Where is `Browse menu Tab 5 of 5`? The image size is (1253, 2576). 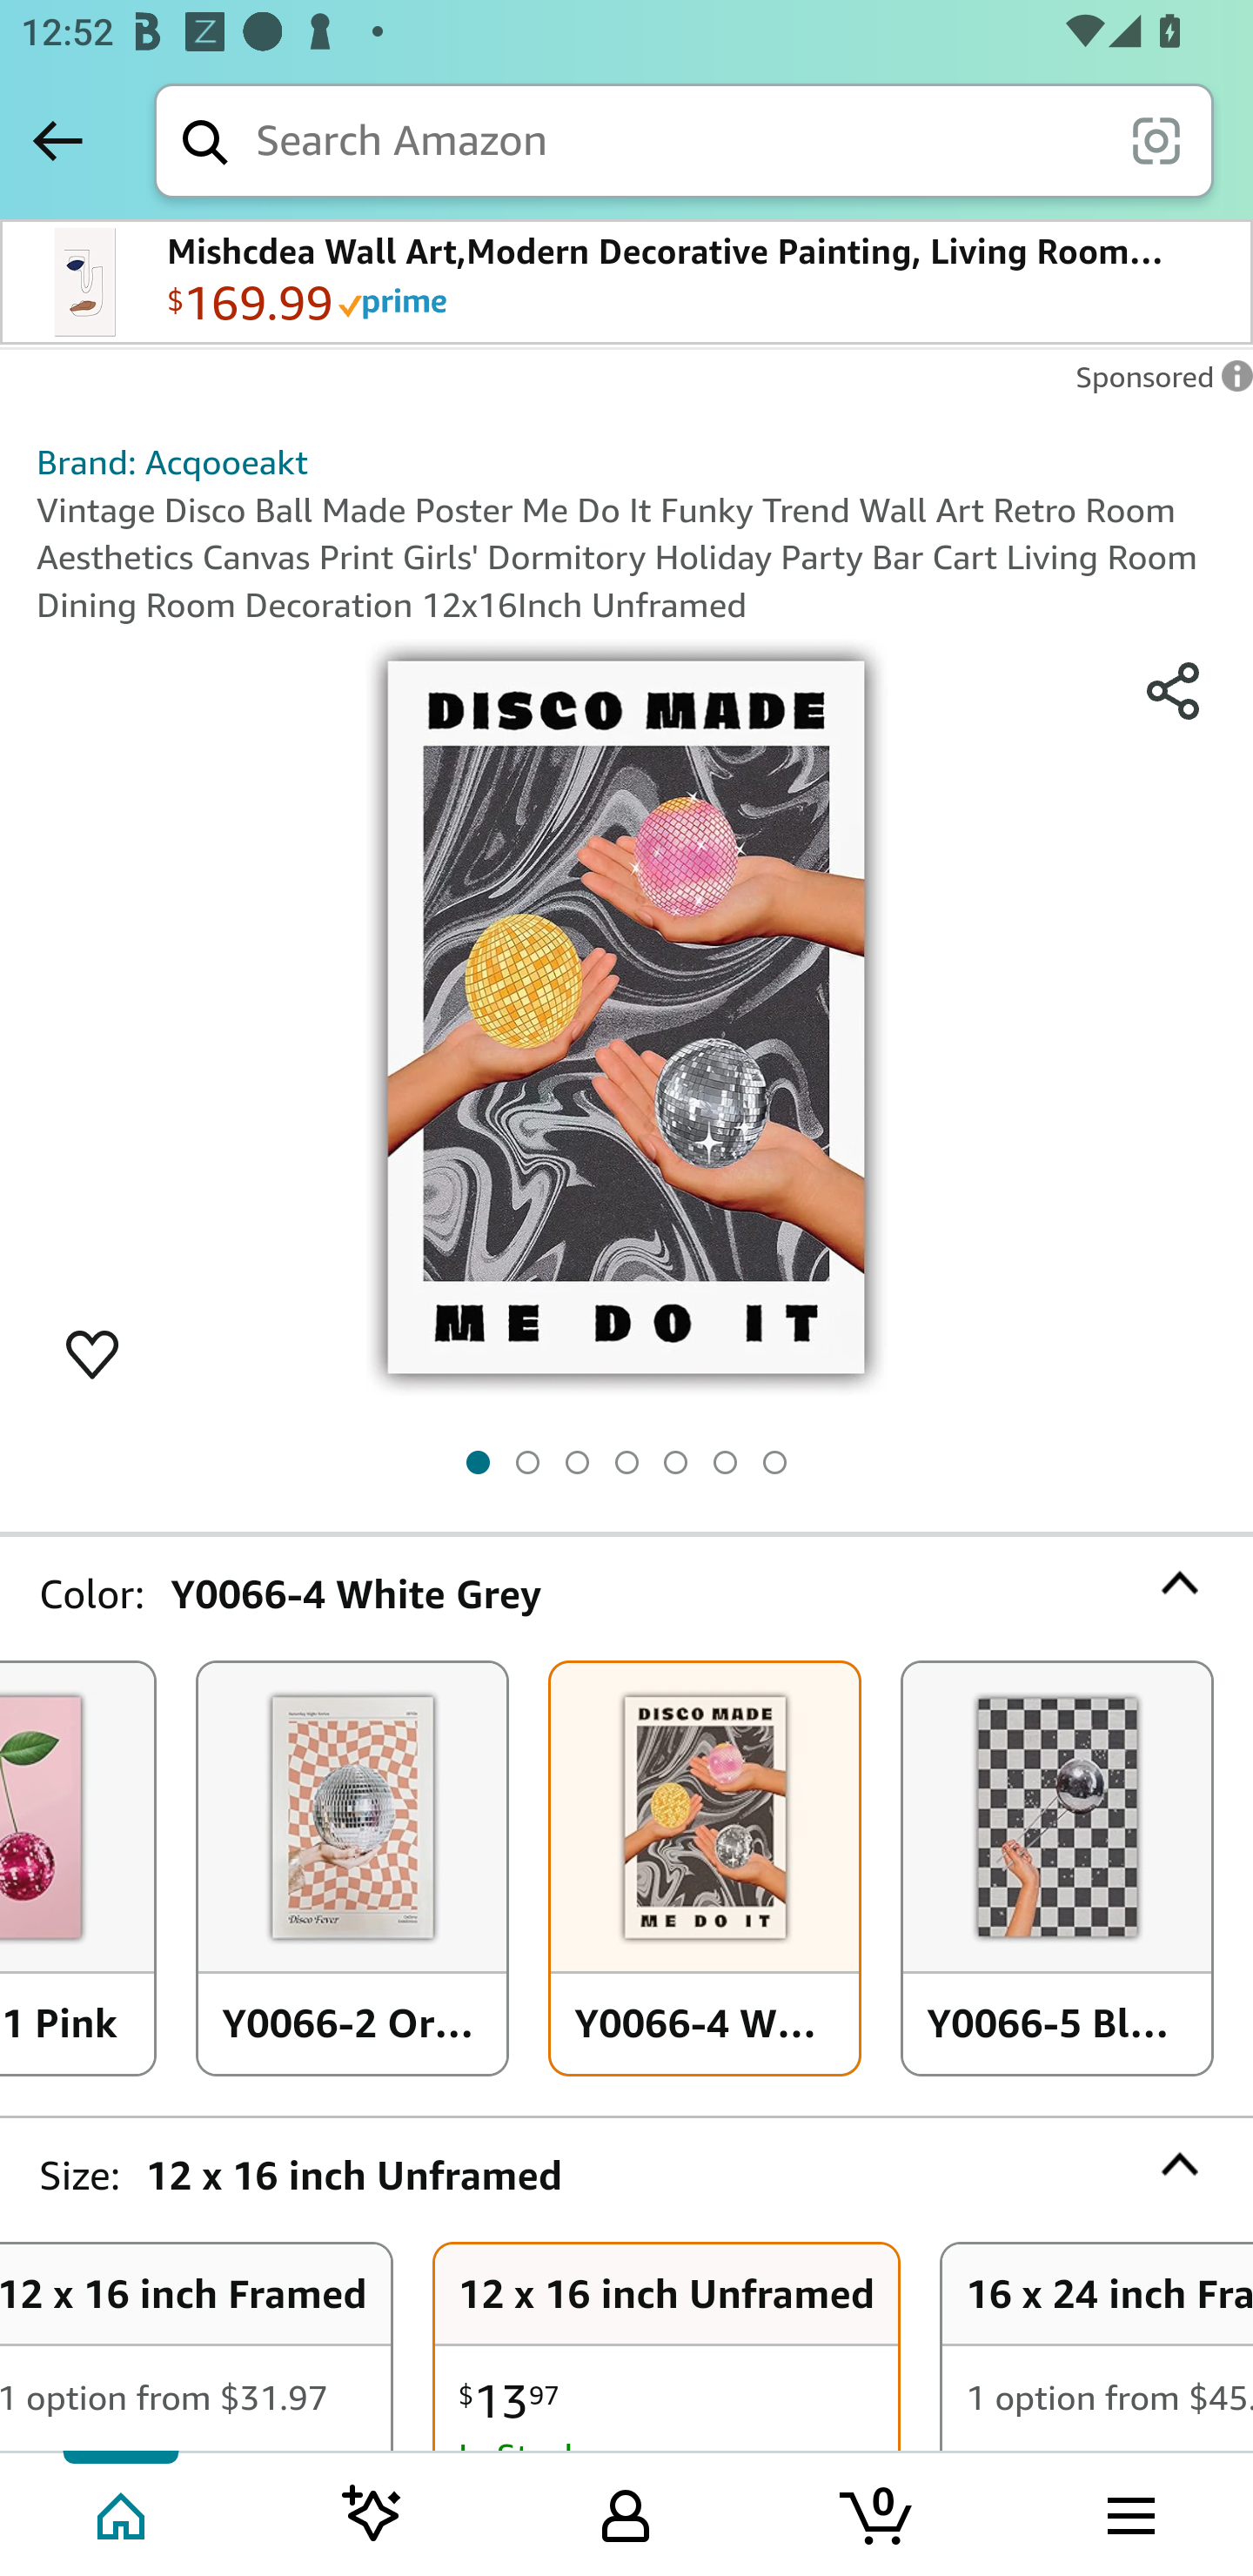 Browse menu Tab 5 of 5 is located at coordinates (1129, 2512).